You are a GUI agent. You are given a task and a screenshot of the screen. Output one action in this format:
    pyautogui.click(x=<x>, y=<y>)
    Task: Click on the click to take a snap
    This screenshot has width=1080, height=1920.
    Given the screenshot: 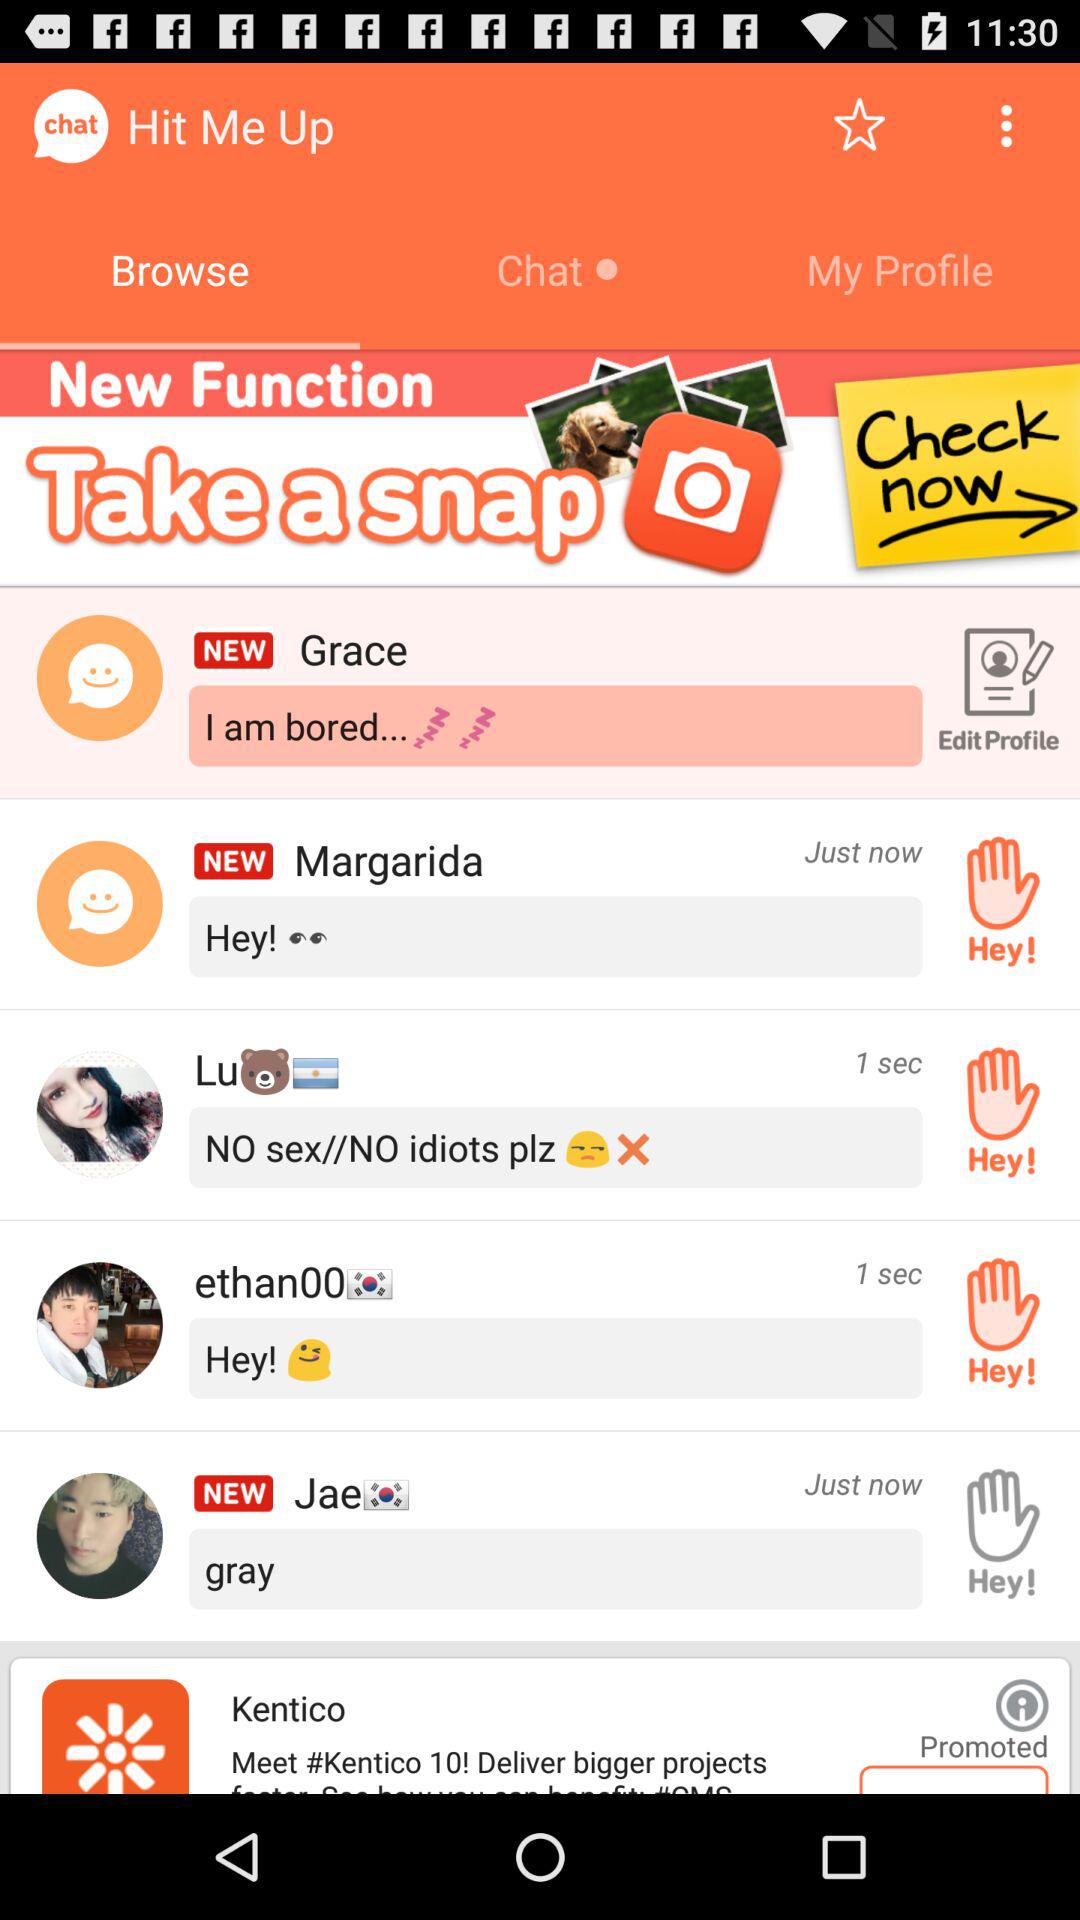 What is the action you would take?
    pyautogui.click(x=540, y=468)
    